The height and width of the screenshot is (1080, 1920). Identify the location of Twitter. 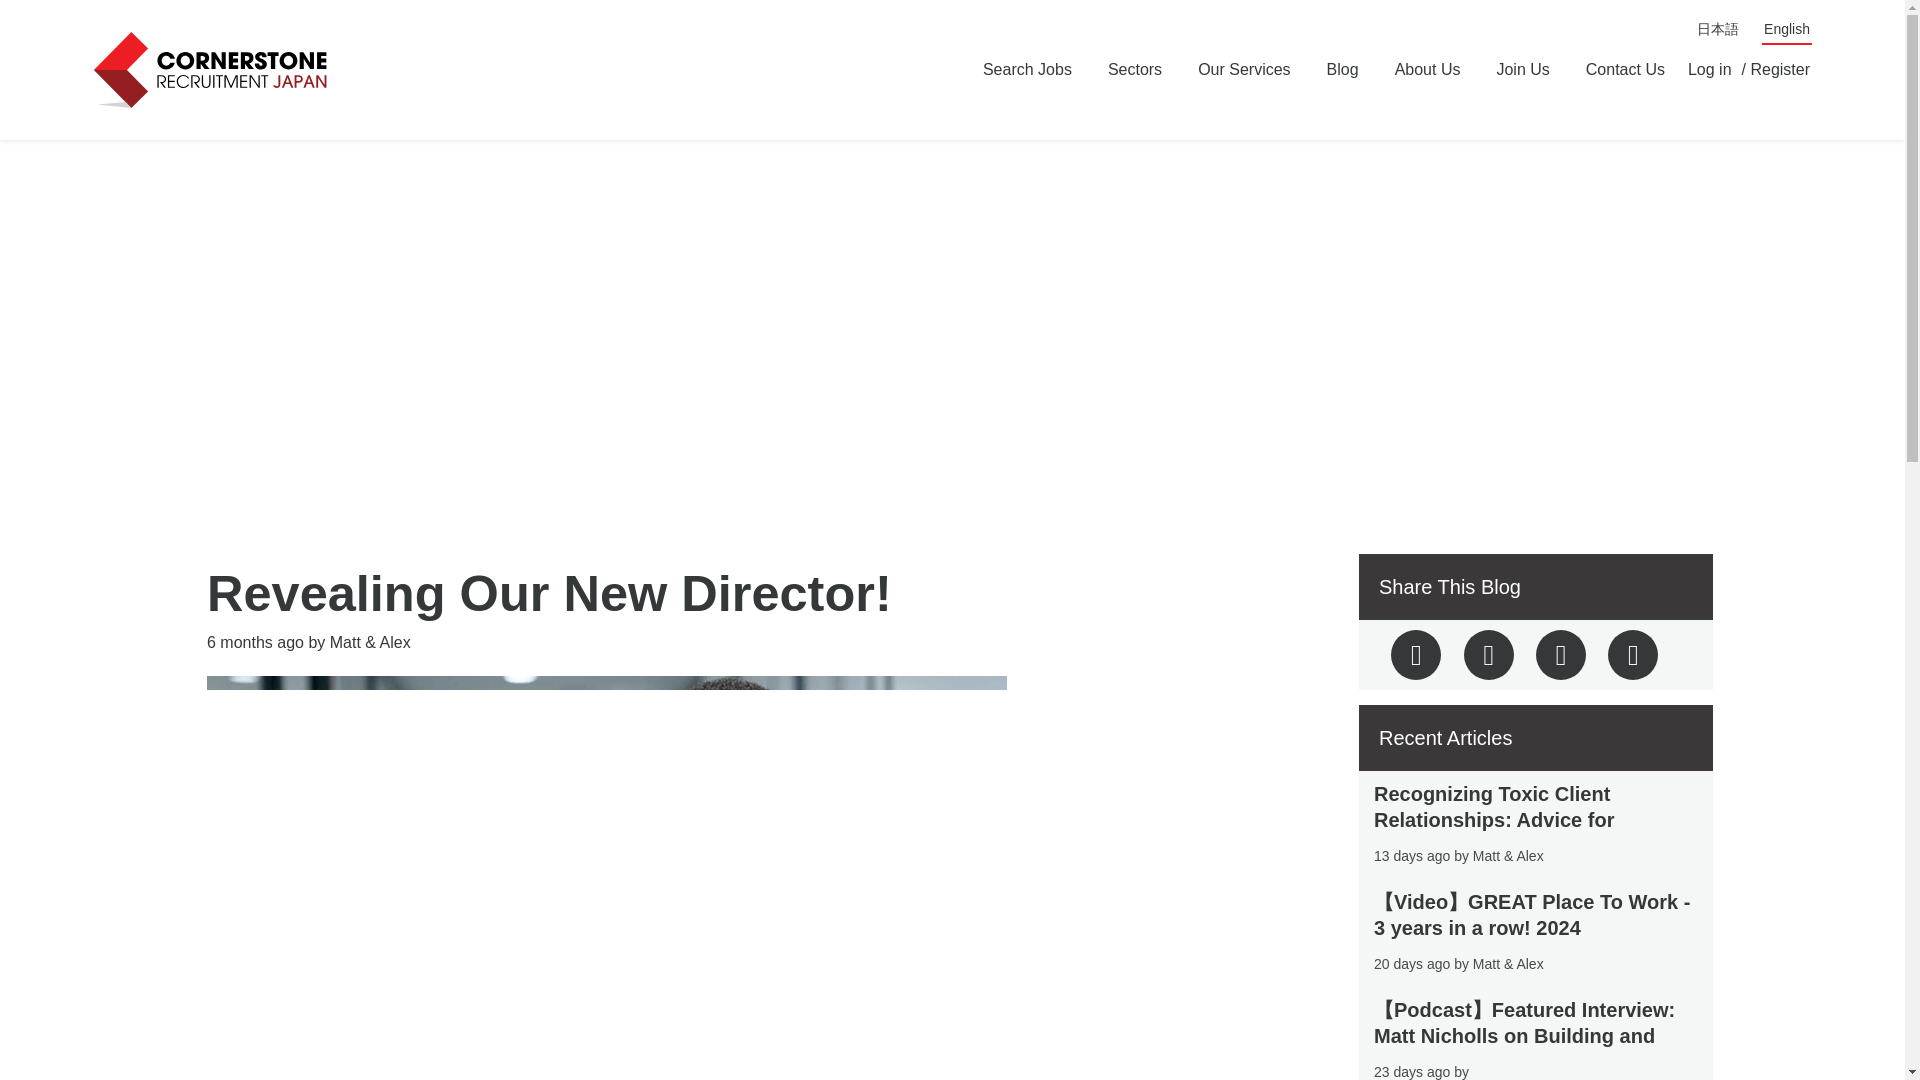
(1416, 654).